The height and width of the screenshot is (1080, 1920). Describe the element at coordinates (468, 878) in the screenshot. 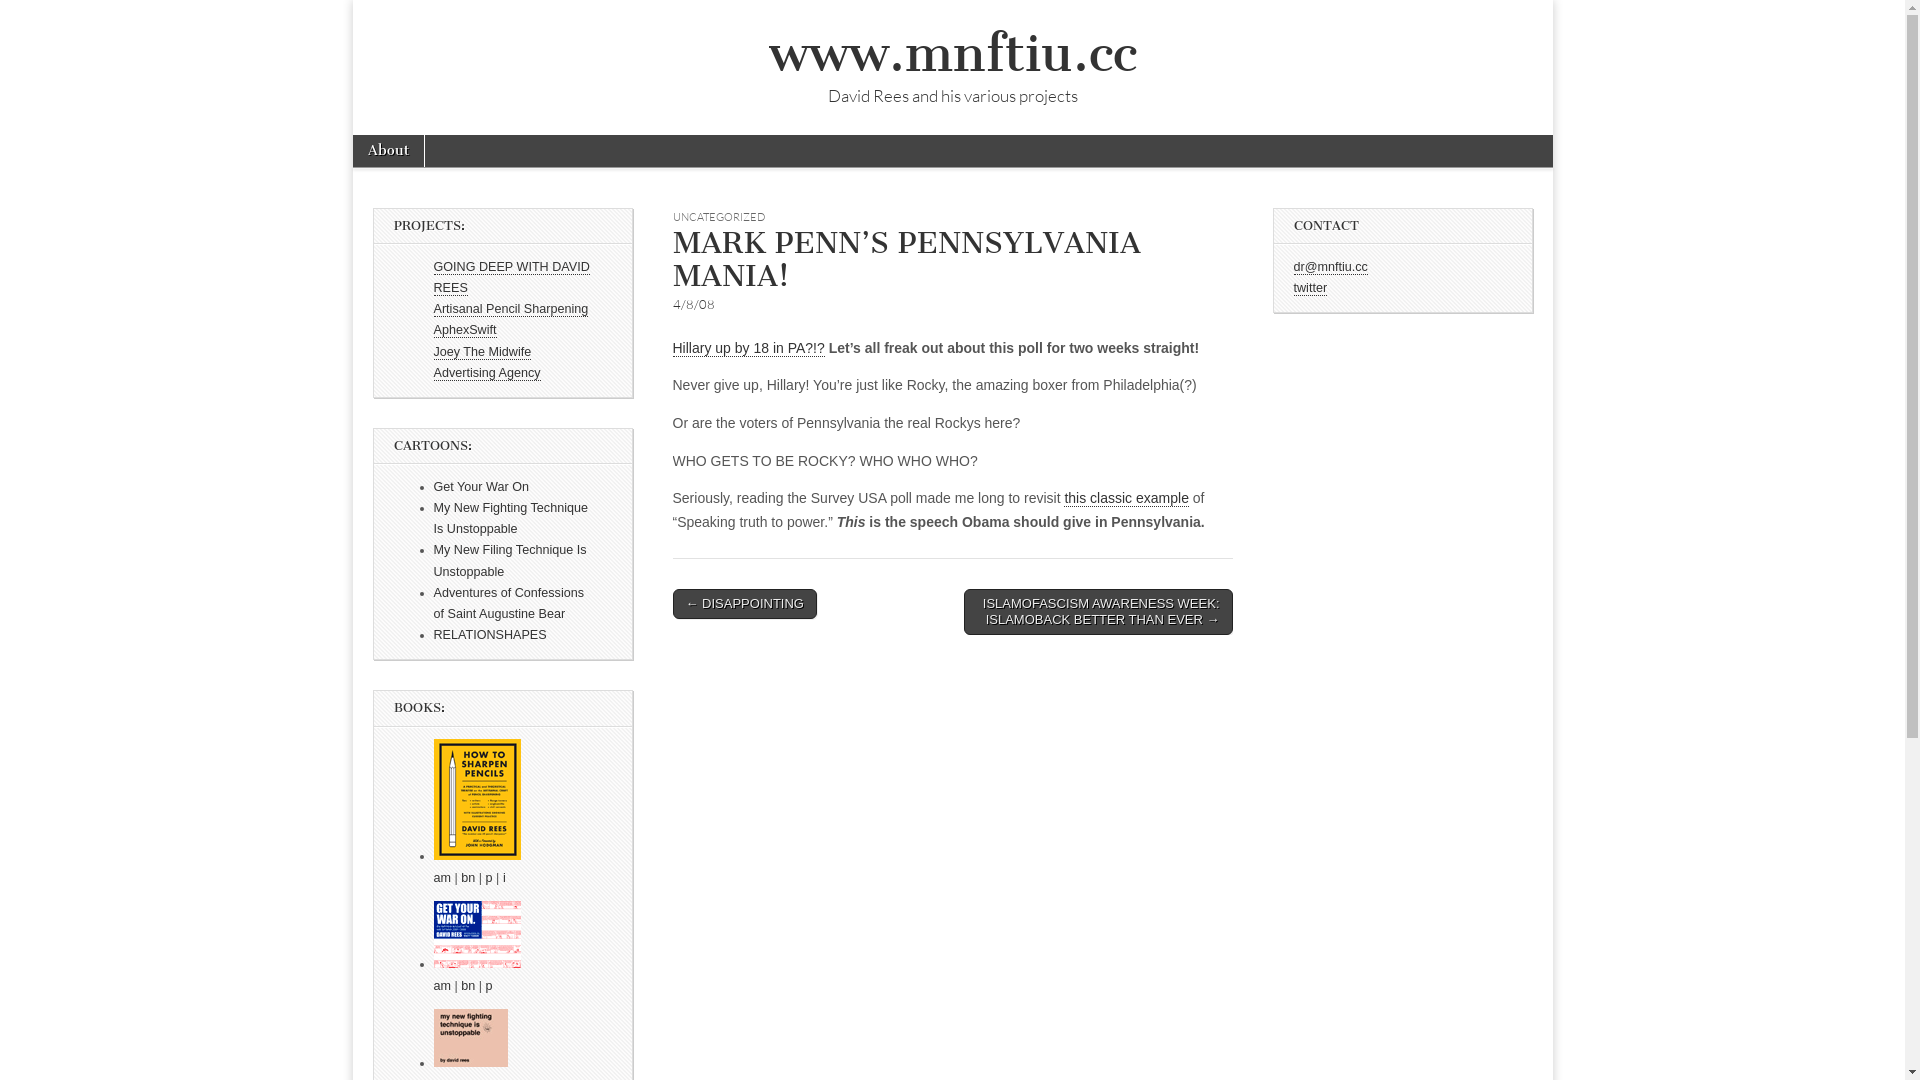

I see `bn` at that location.